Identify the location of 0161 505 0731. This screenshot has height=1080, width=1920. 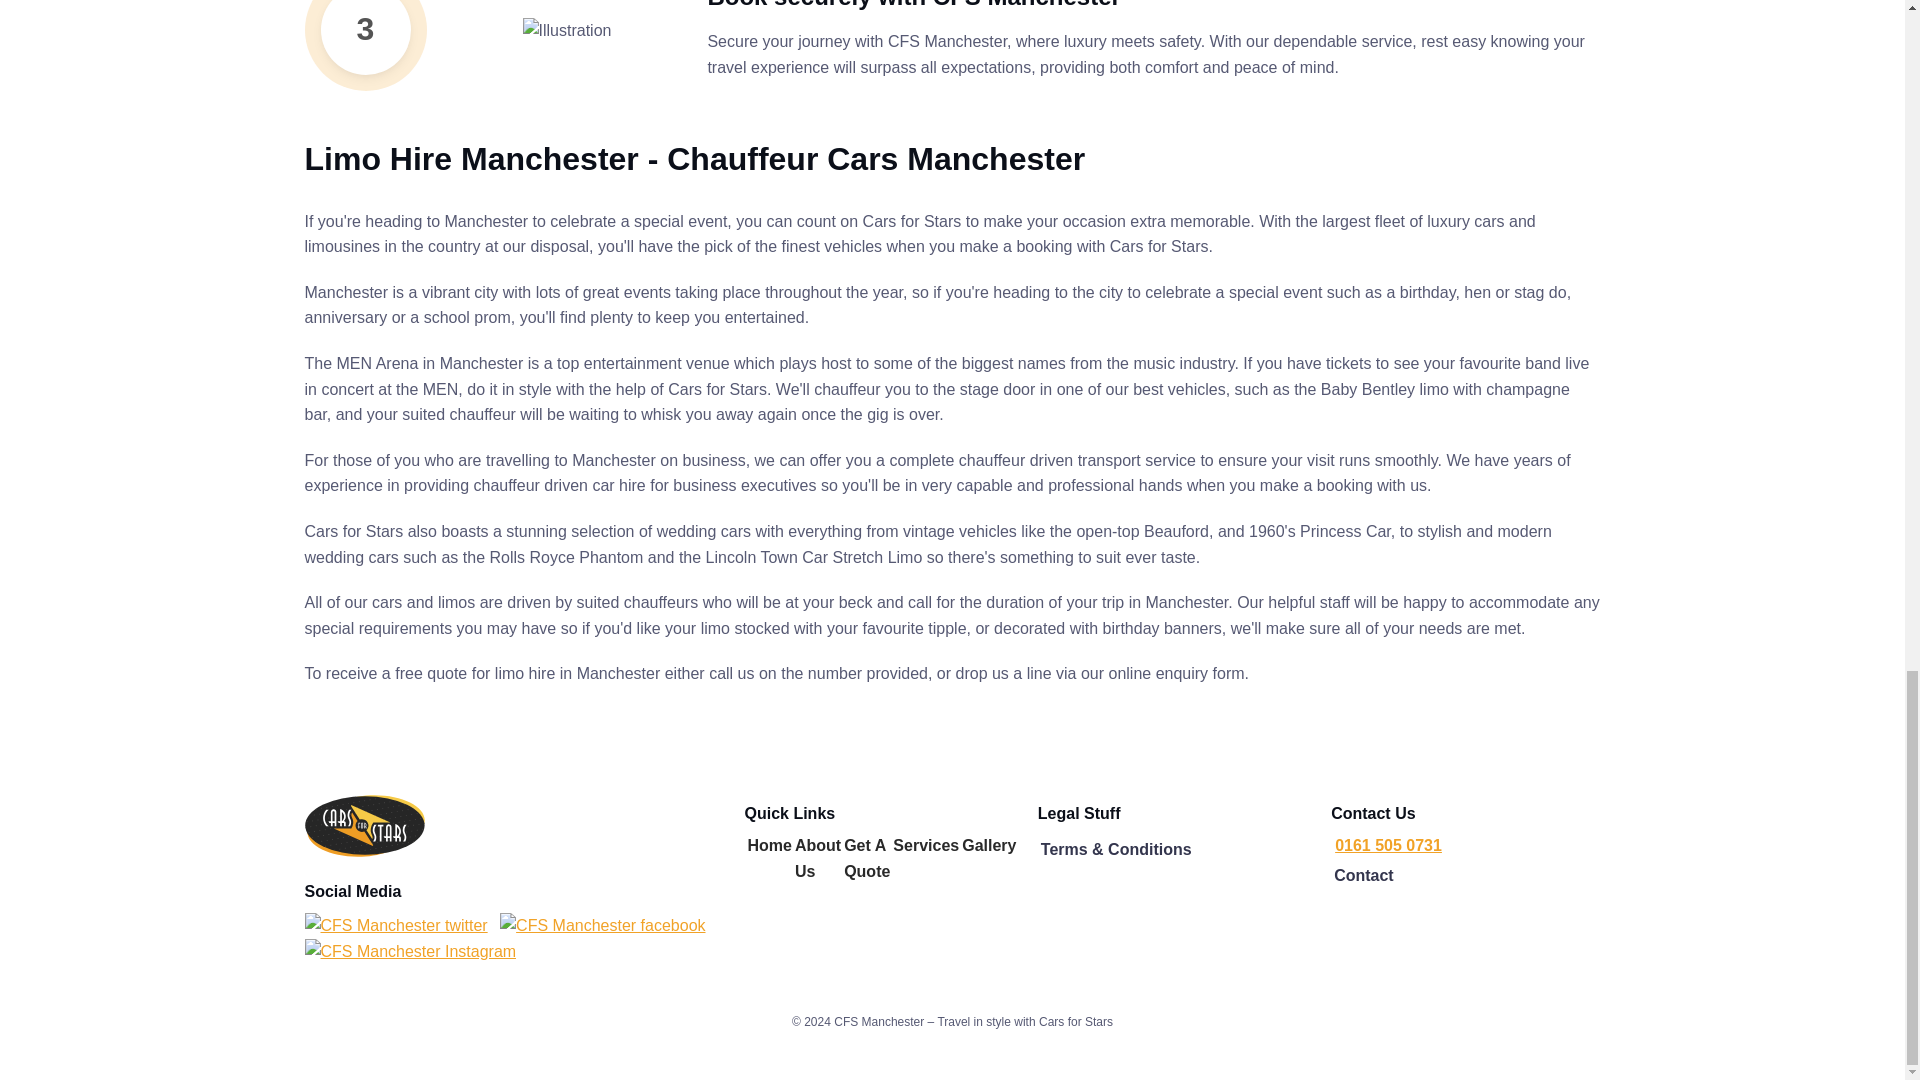
(1464, 845).